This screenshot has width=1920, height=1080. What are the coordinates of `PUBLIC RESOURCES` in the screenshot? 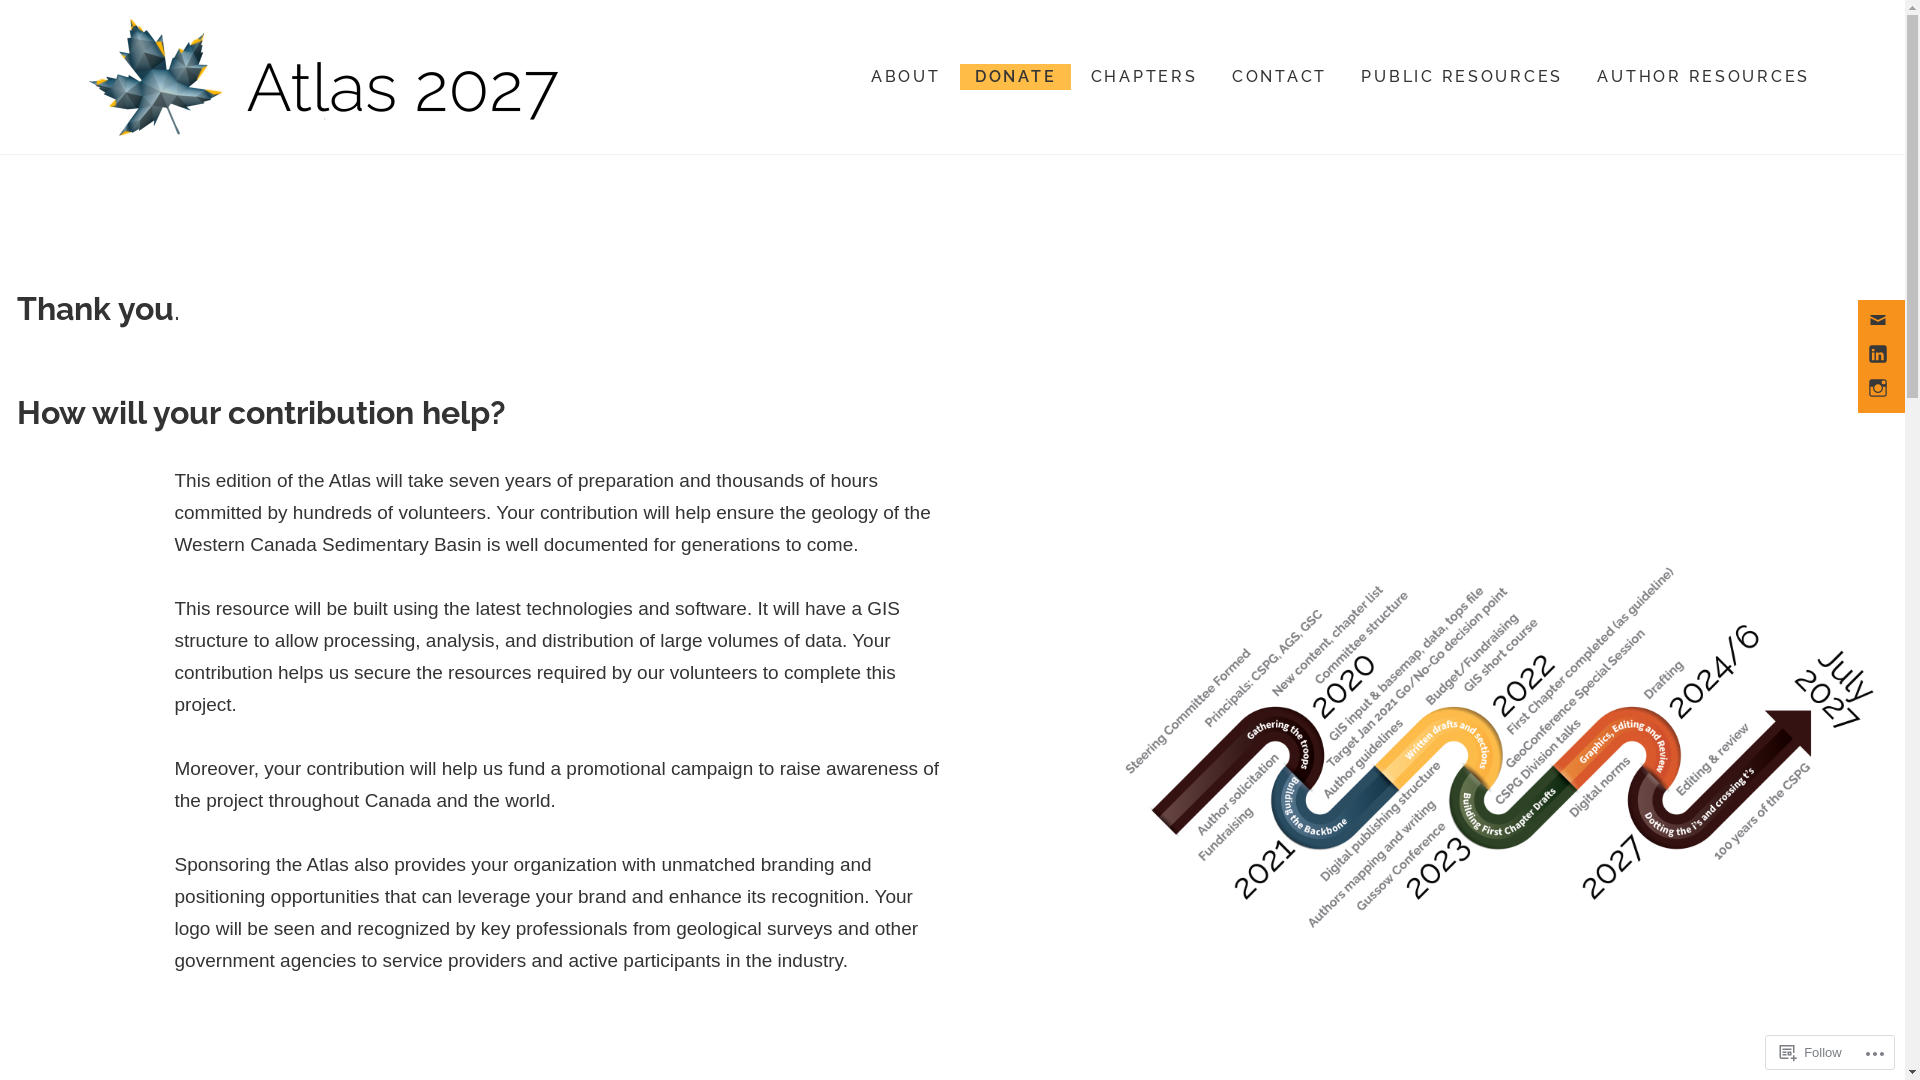 It's located at (1462, 78).